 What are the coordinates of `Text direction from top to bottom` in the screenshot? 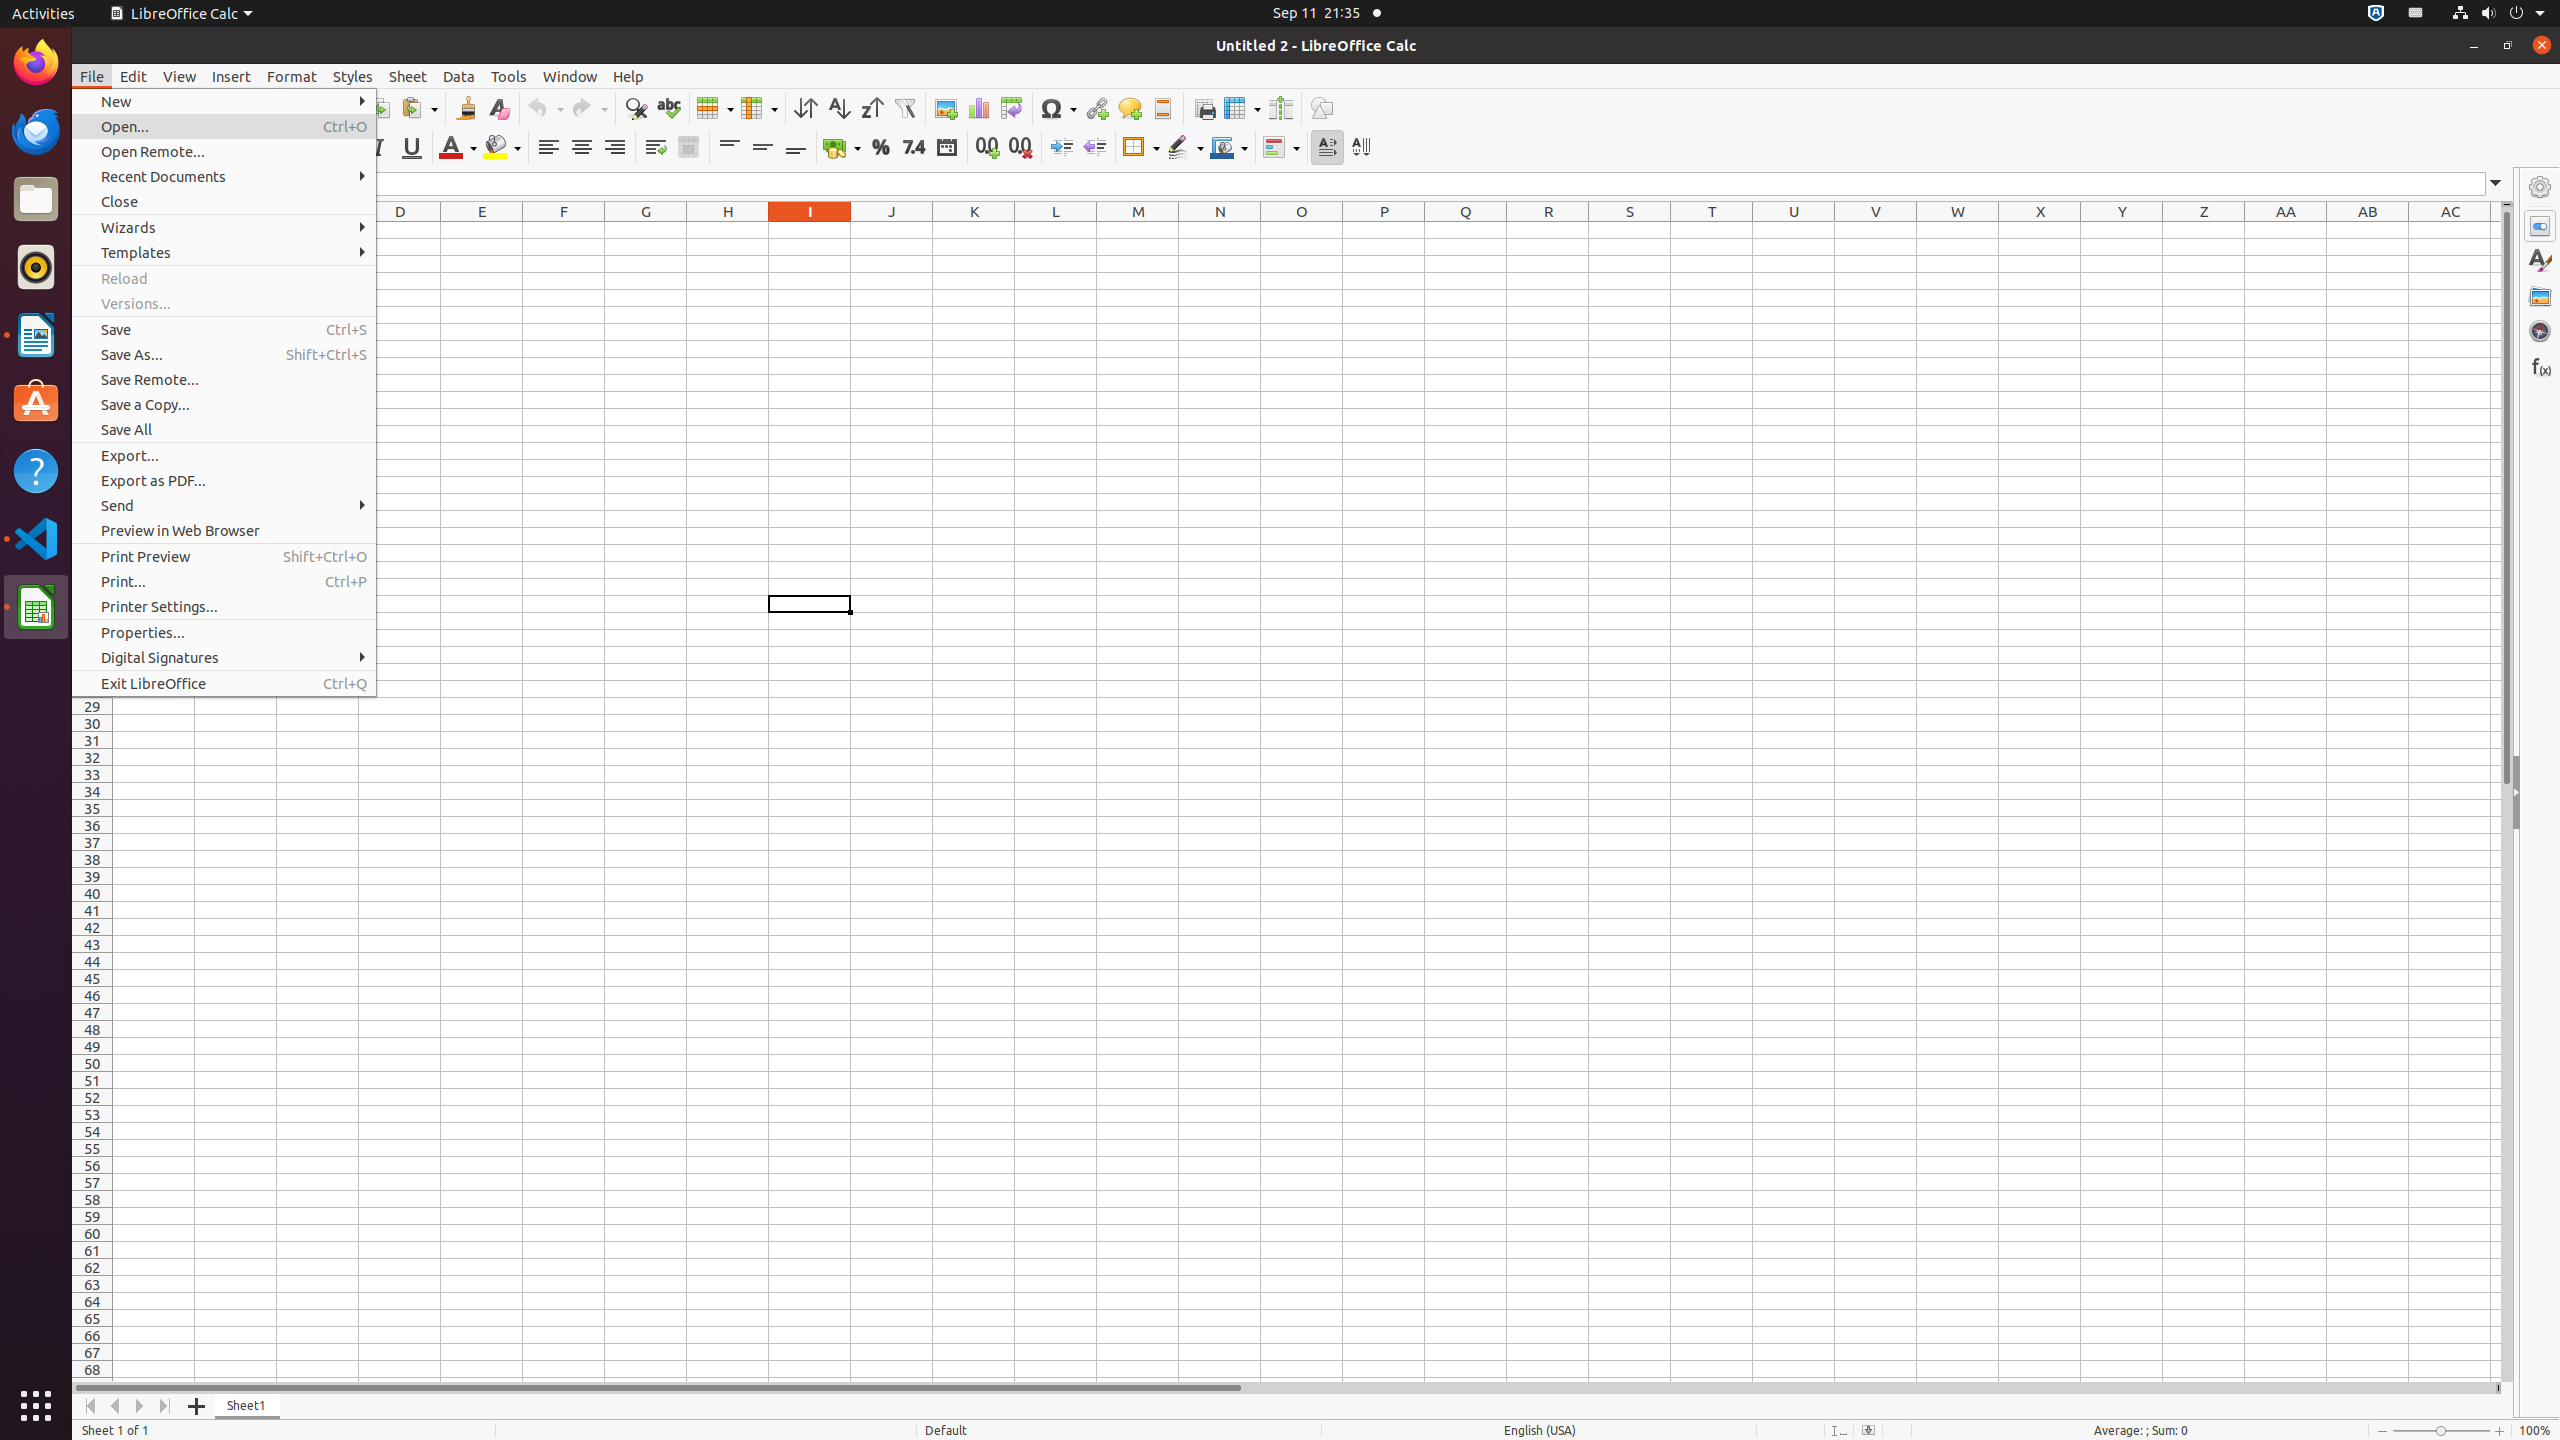 It's located at (1360, 148).